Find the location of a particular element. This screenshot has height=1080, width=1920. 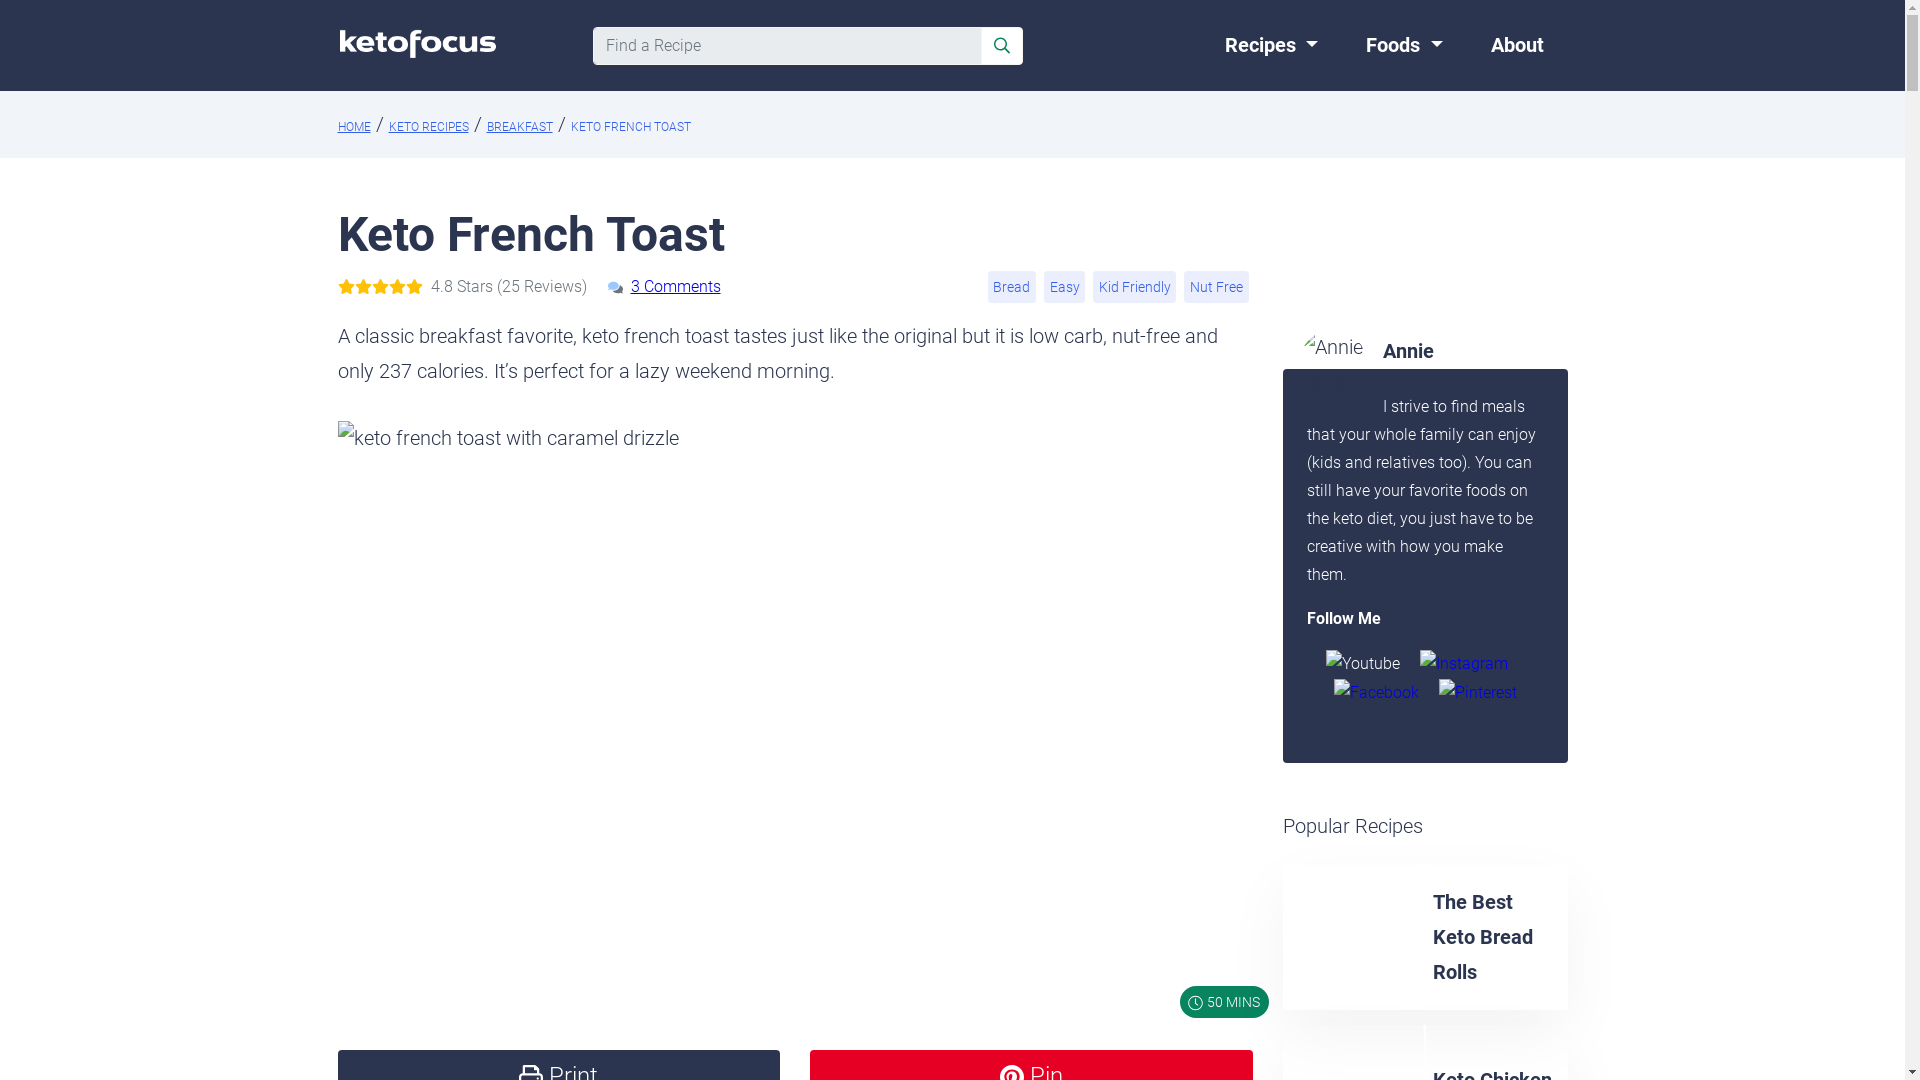

BREAKFAST is located at coordinates (518, 126).